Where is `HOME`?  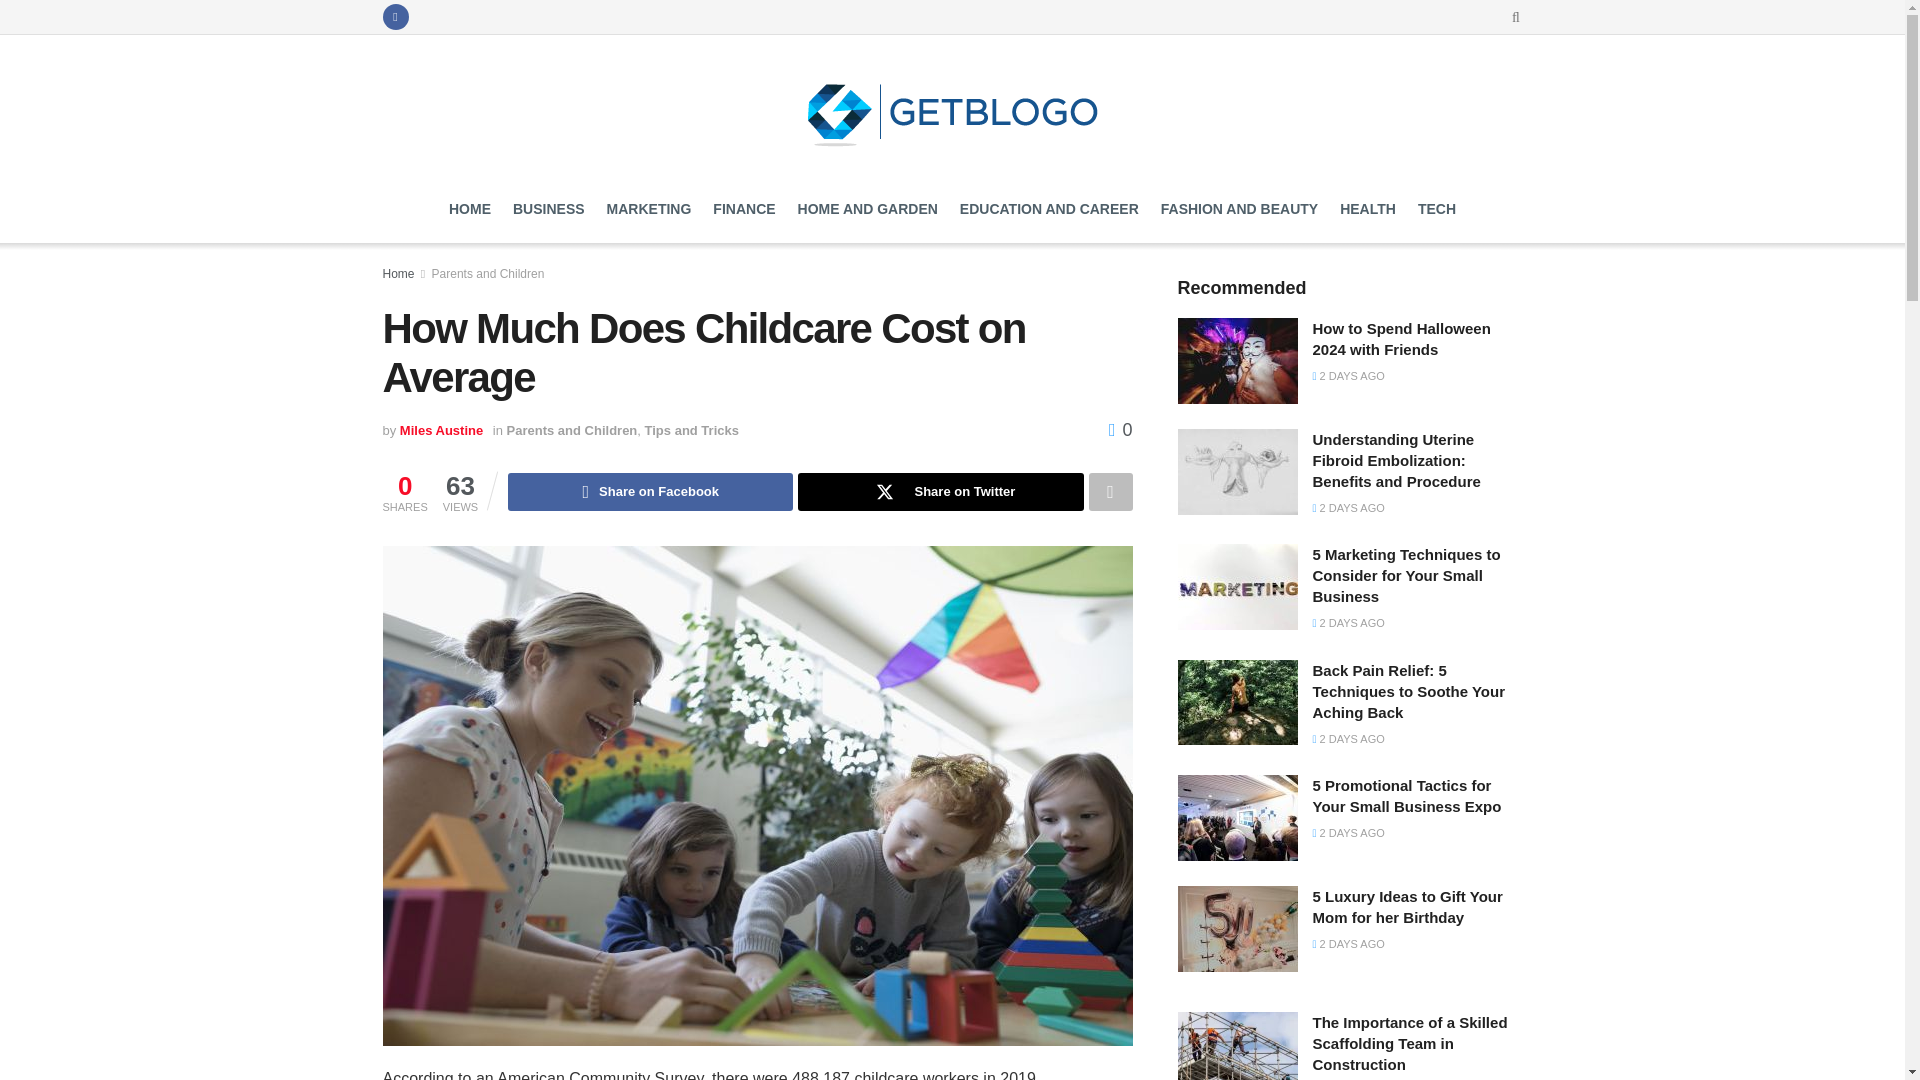 HOME is located at coordinates (470, 208).